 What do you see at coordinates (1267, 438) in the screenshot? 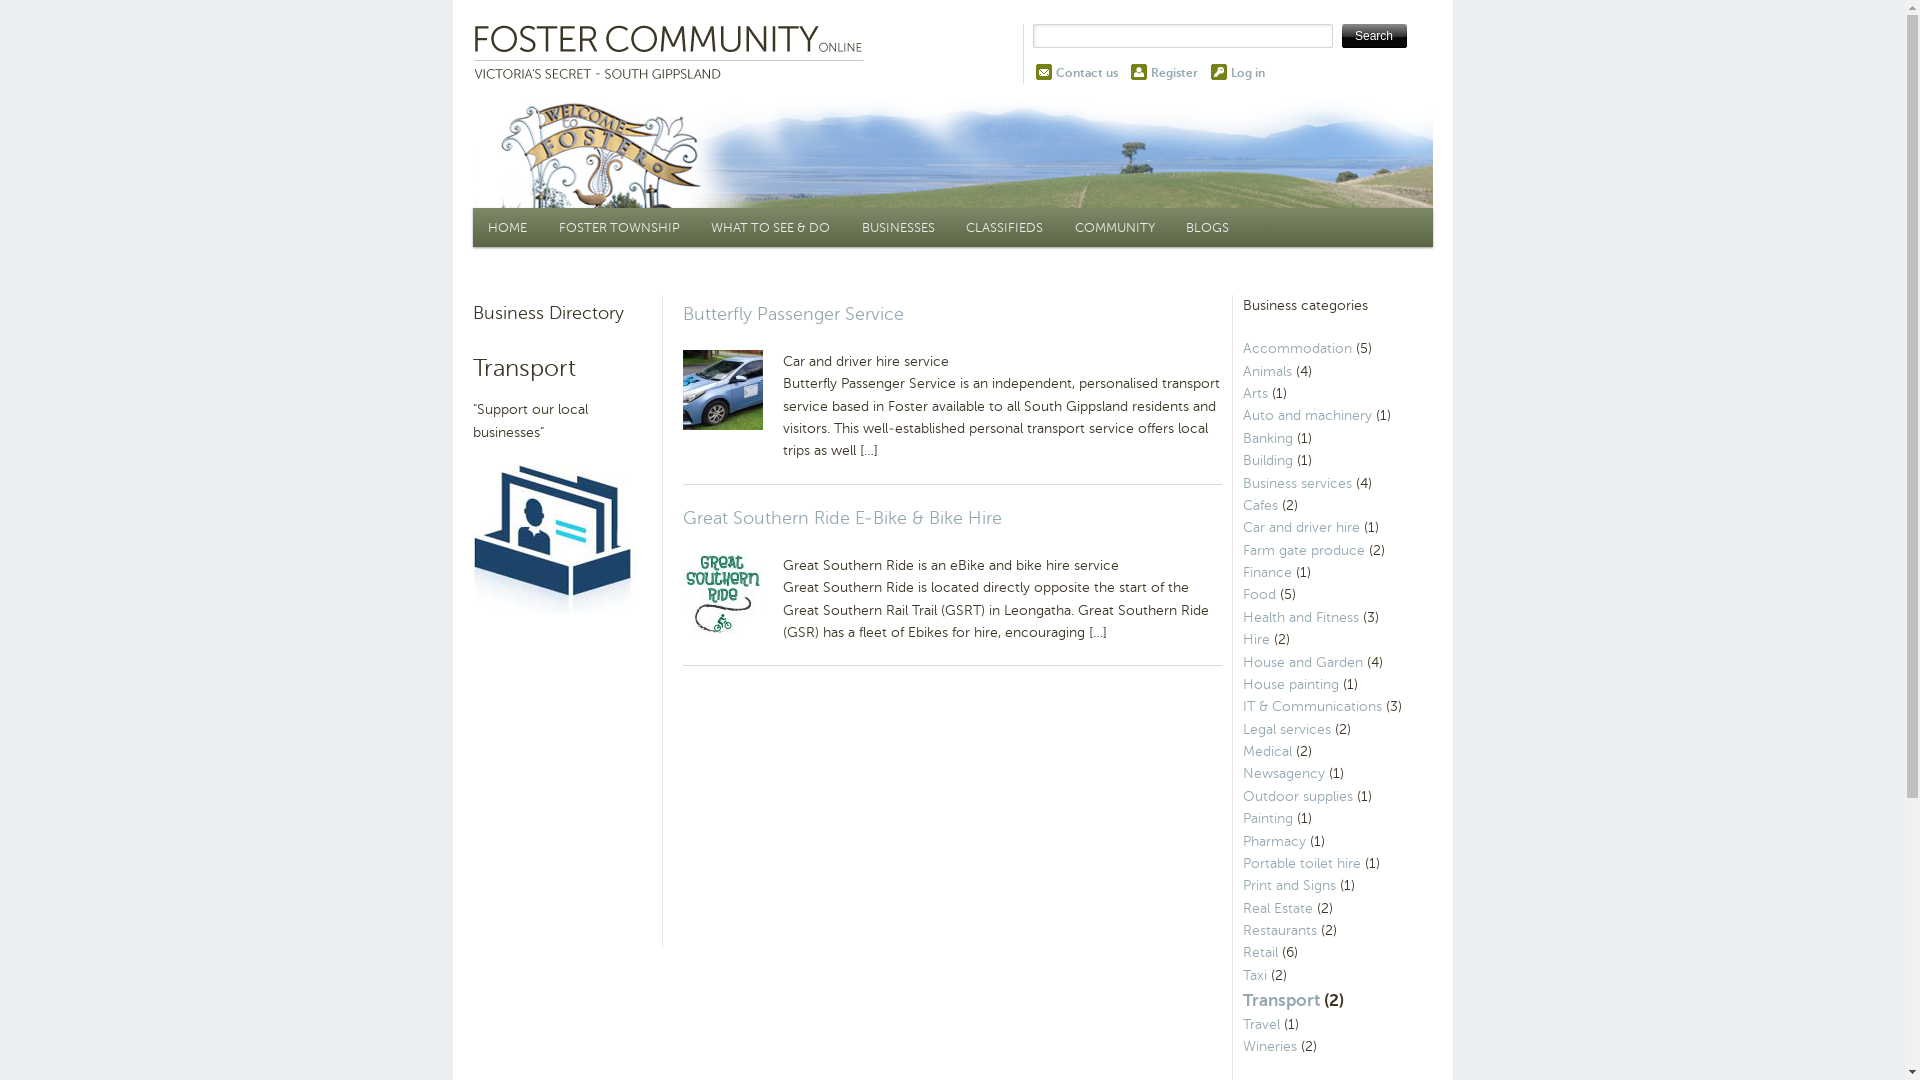
I see `Banking` at bounding box center [1267, 438].